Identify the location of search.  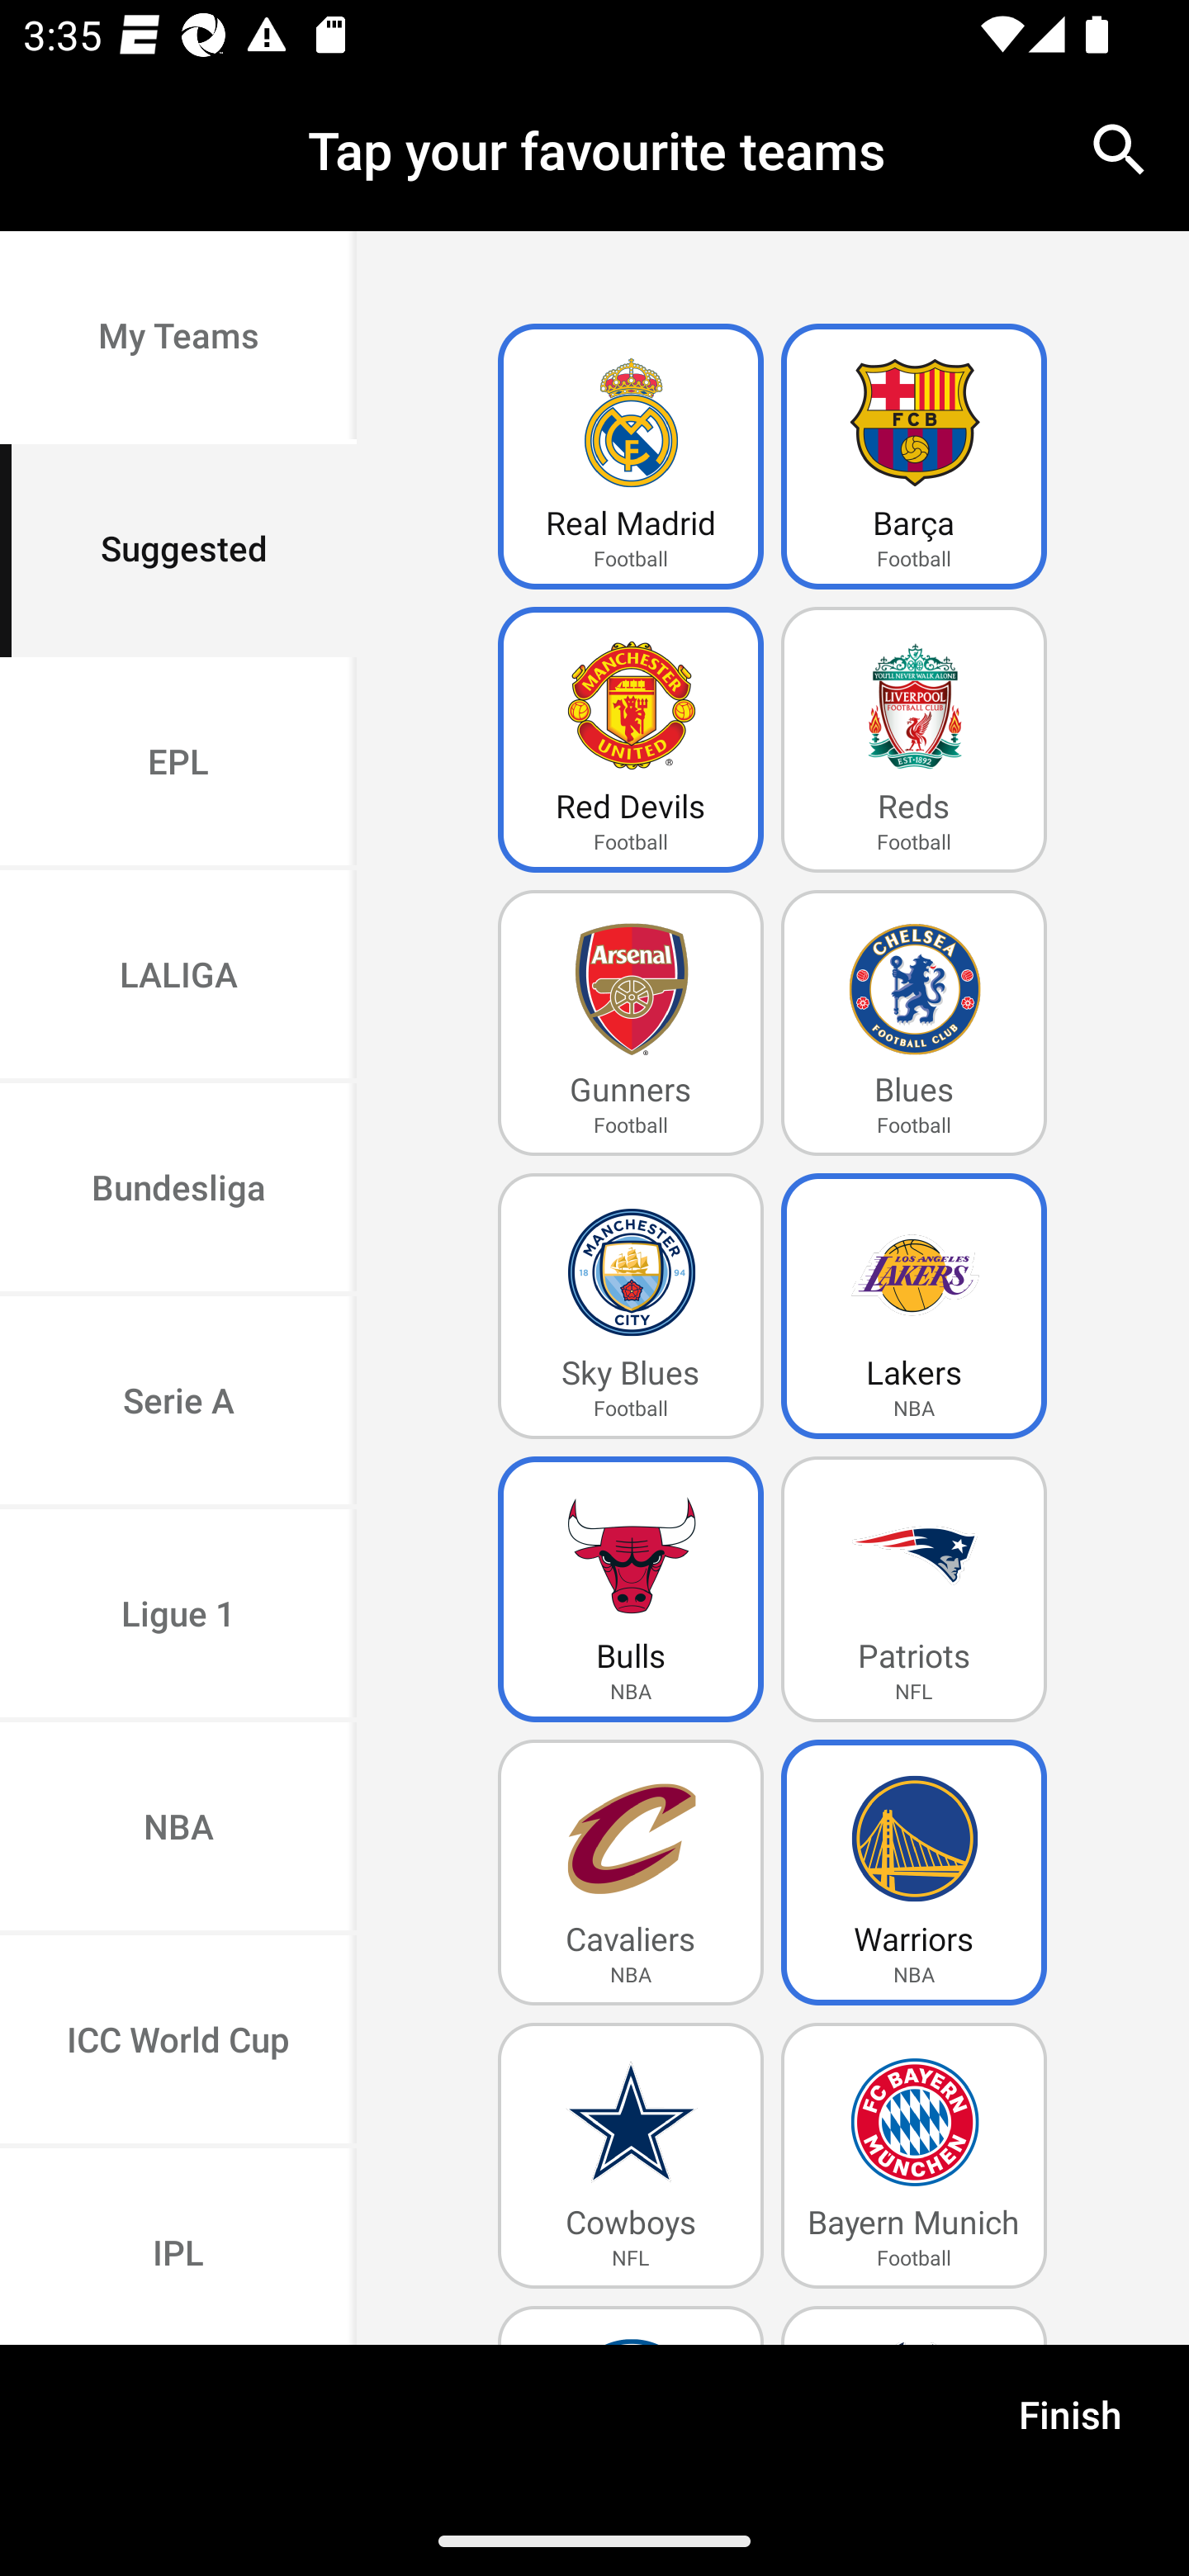
(1120, 149).